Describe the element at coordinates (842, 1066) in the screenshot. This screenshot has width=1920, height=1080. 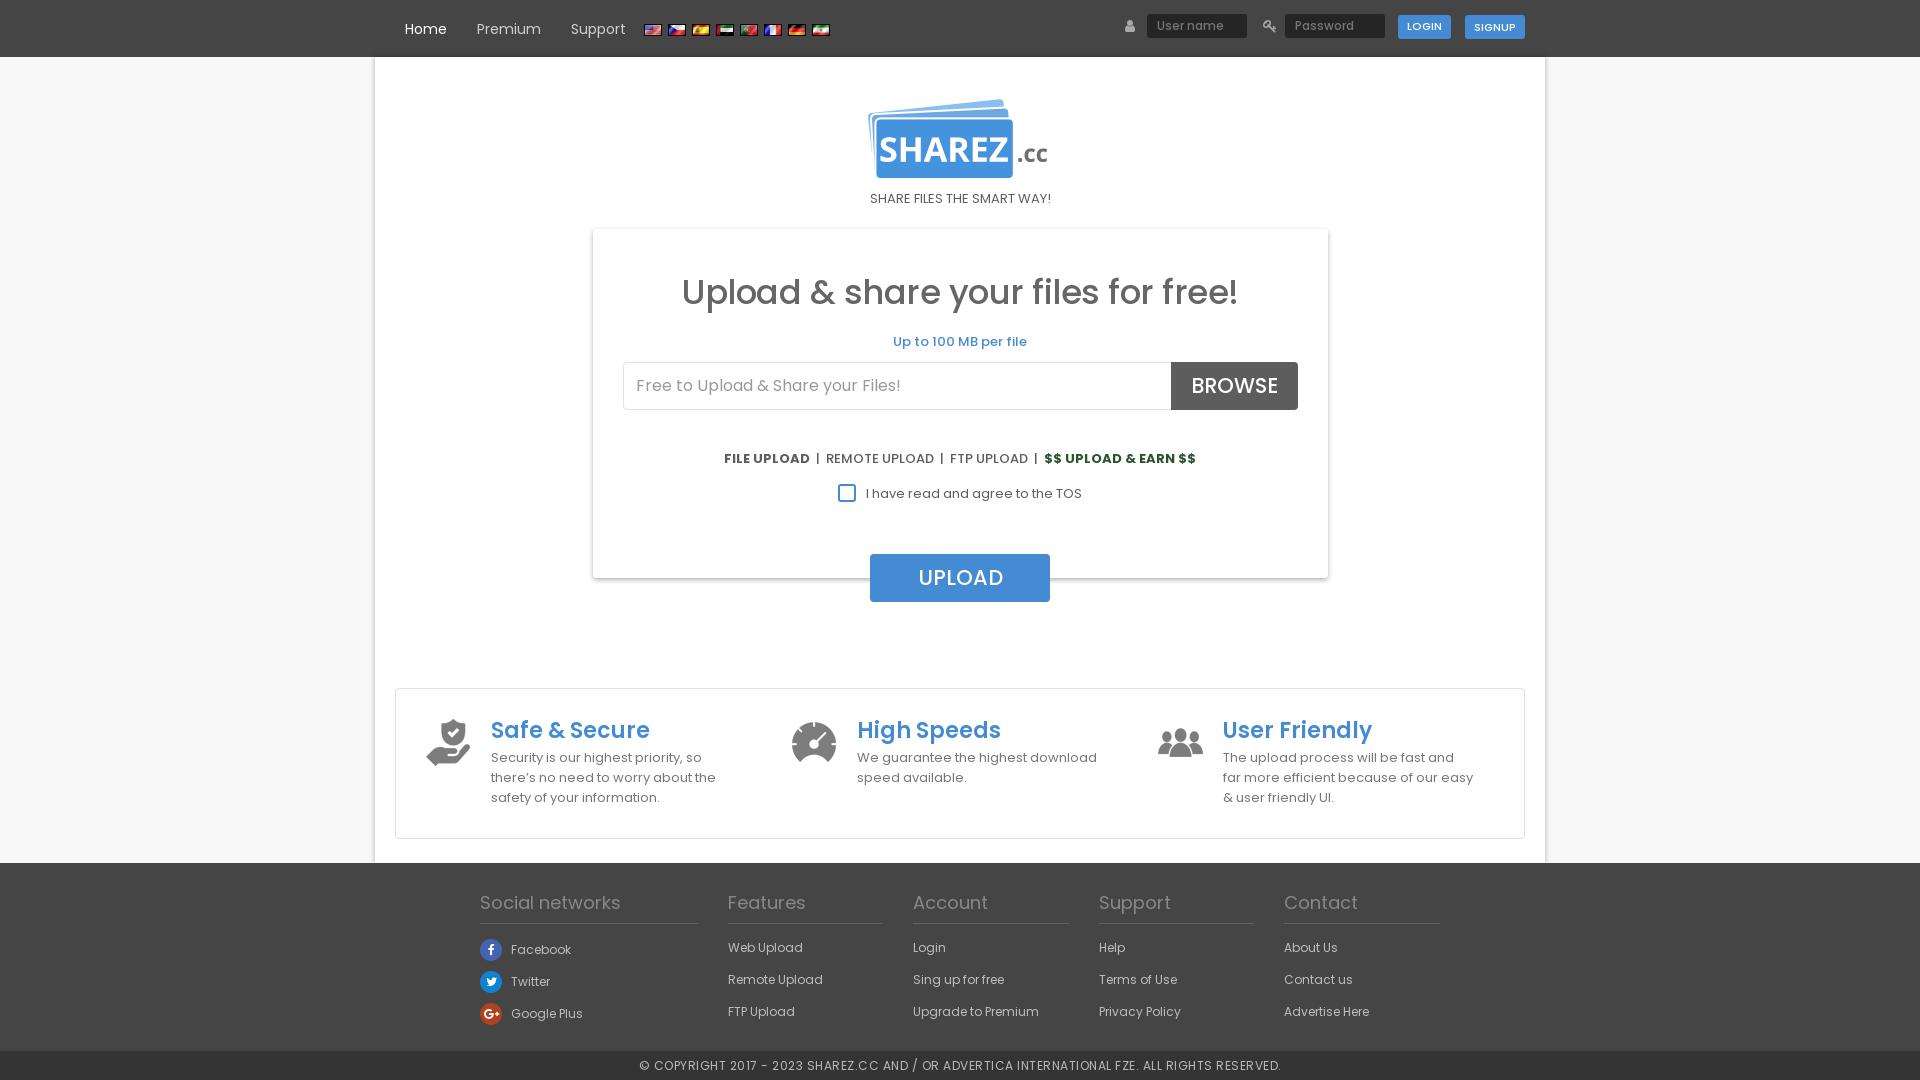
I see `SHAREZ.CC` at that location.